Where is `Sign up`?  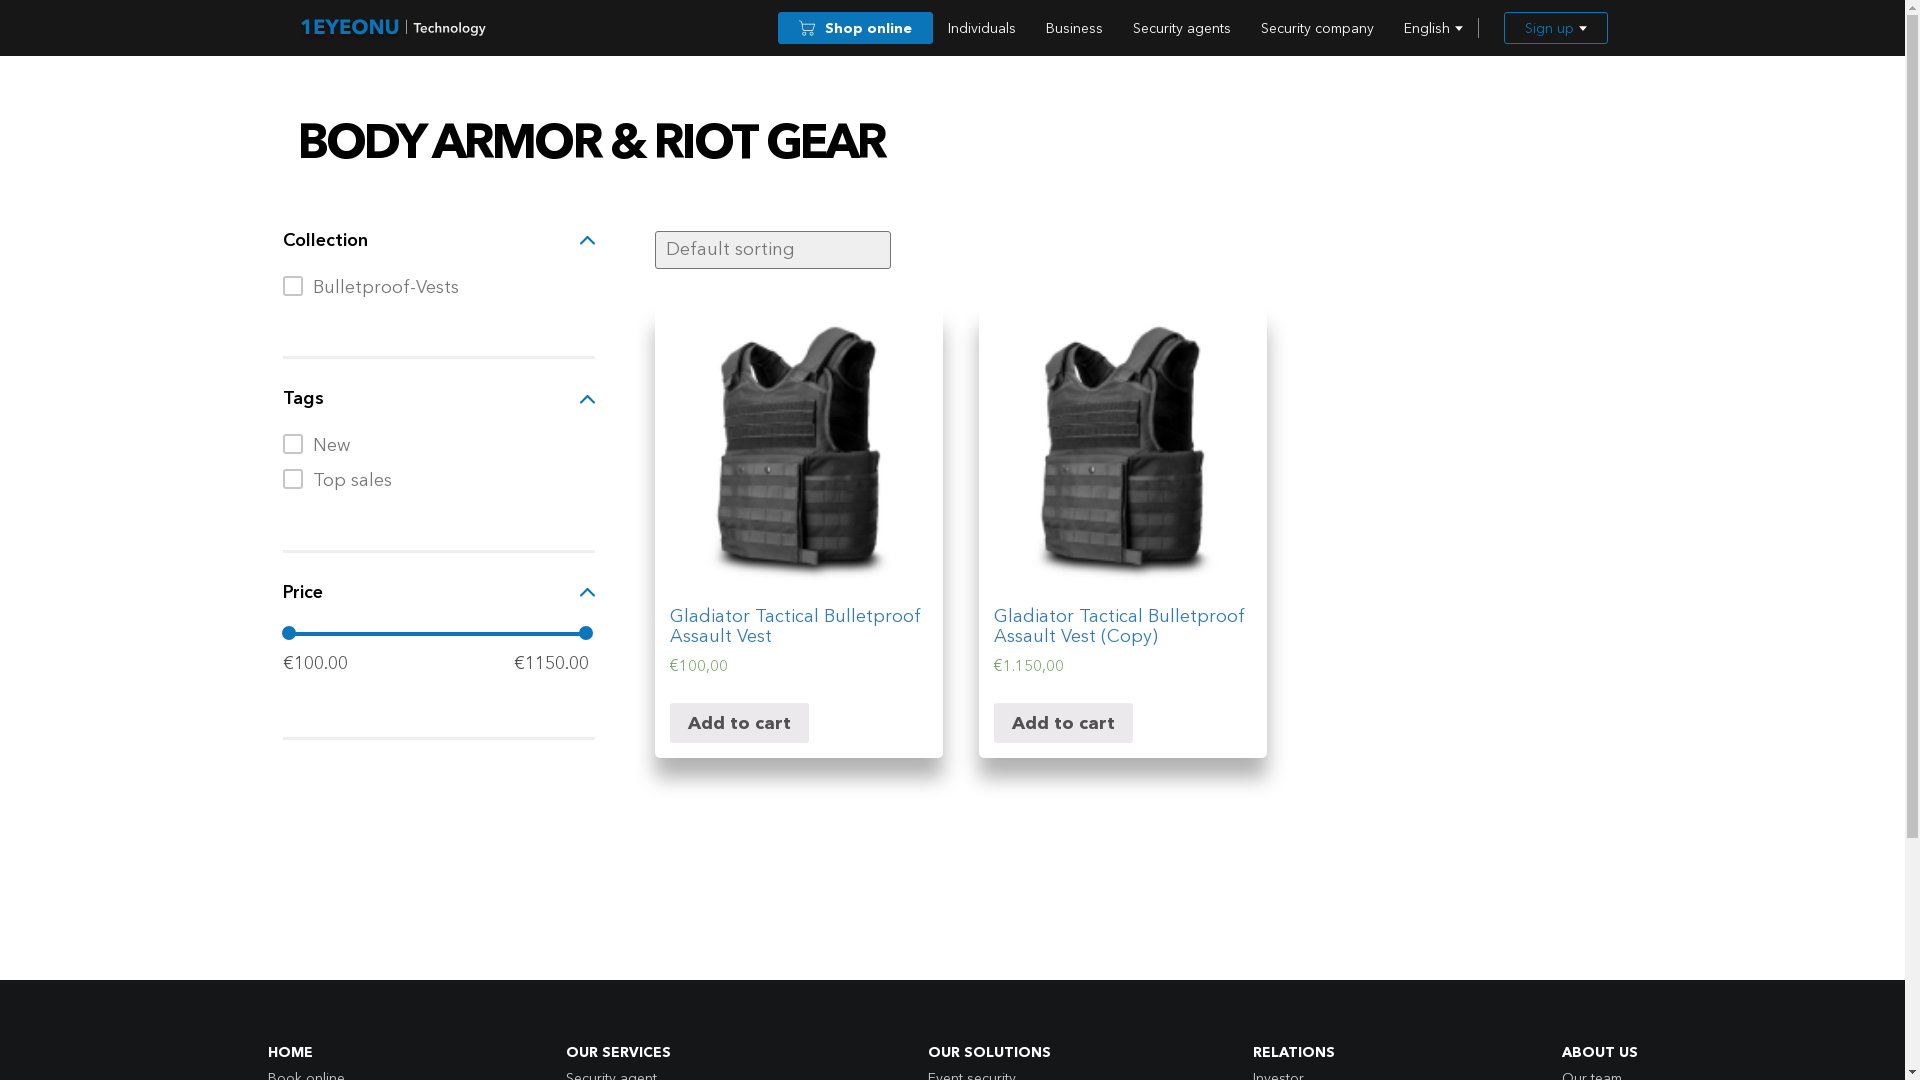
Sign up is located at coordinates (1556, 28).